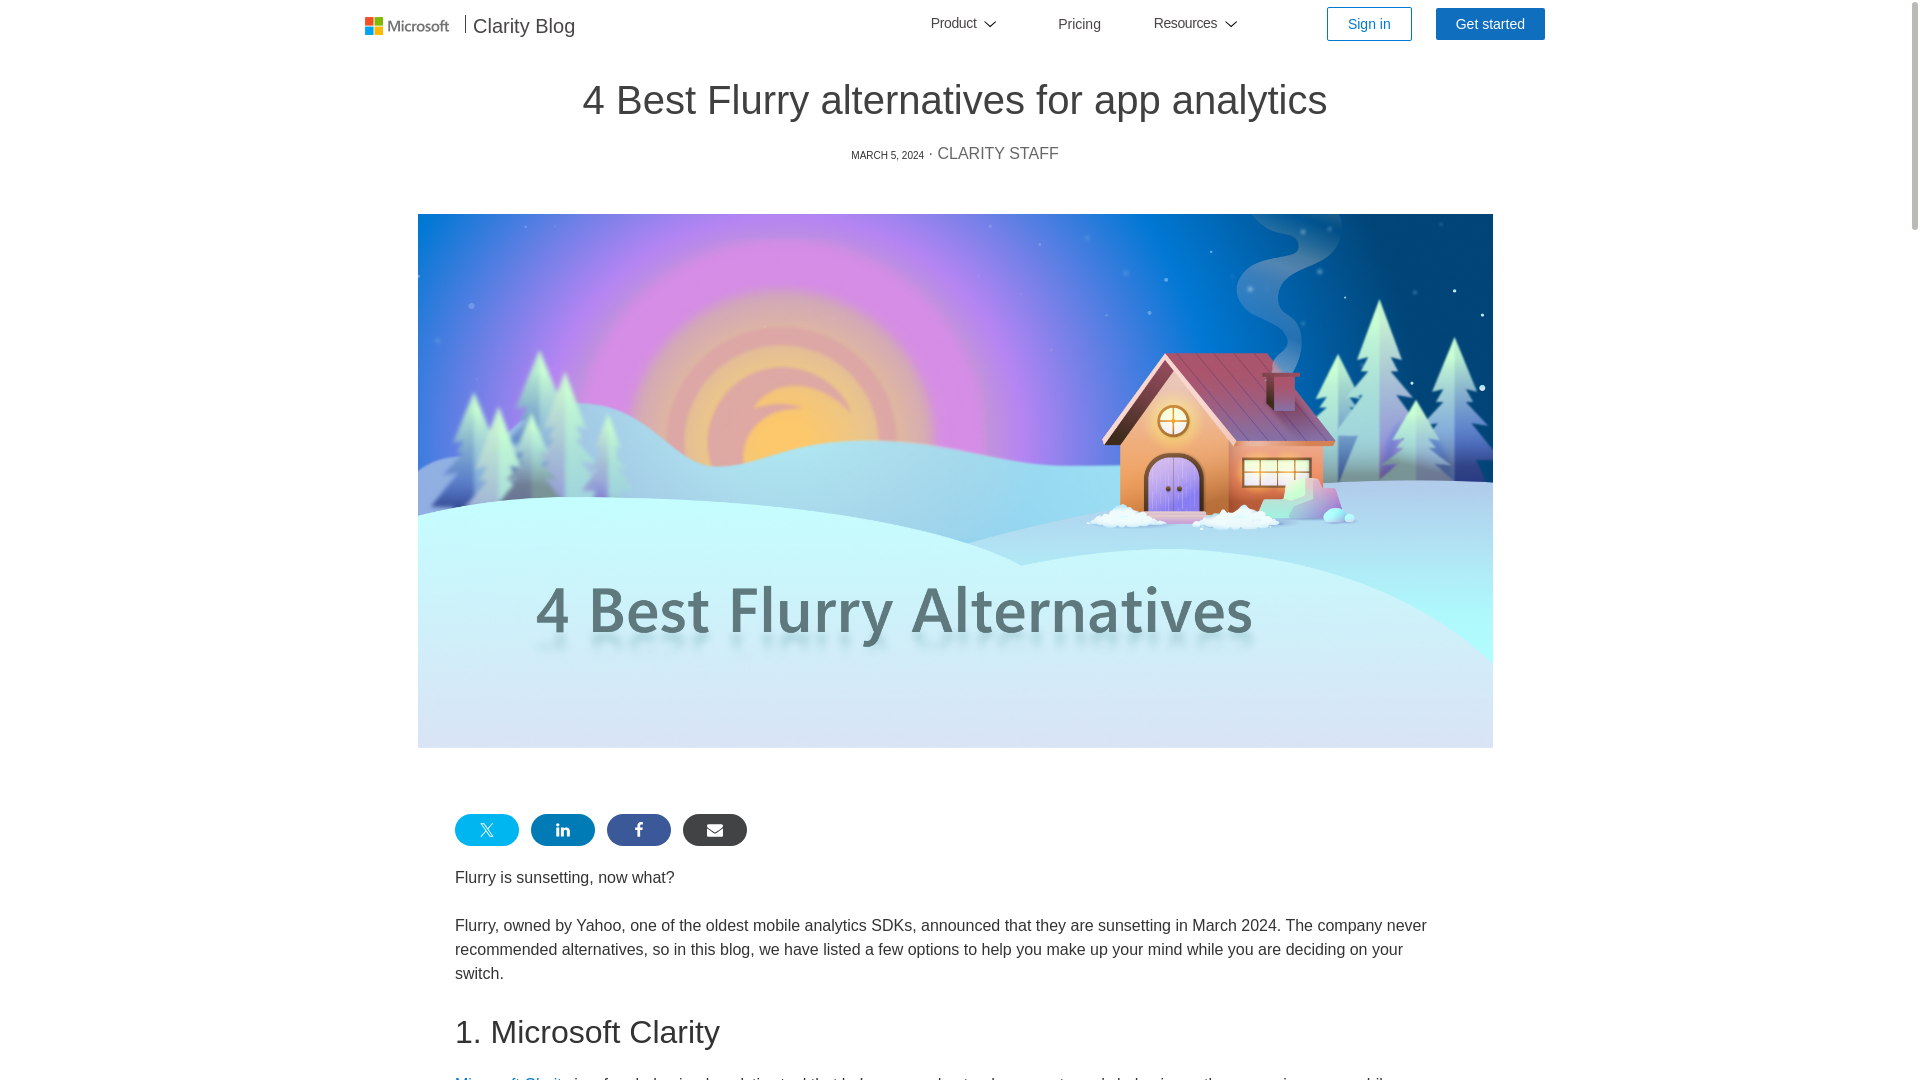  I want to click on Share on Twitter, so click(486, 830).